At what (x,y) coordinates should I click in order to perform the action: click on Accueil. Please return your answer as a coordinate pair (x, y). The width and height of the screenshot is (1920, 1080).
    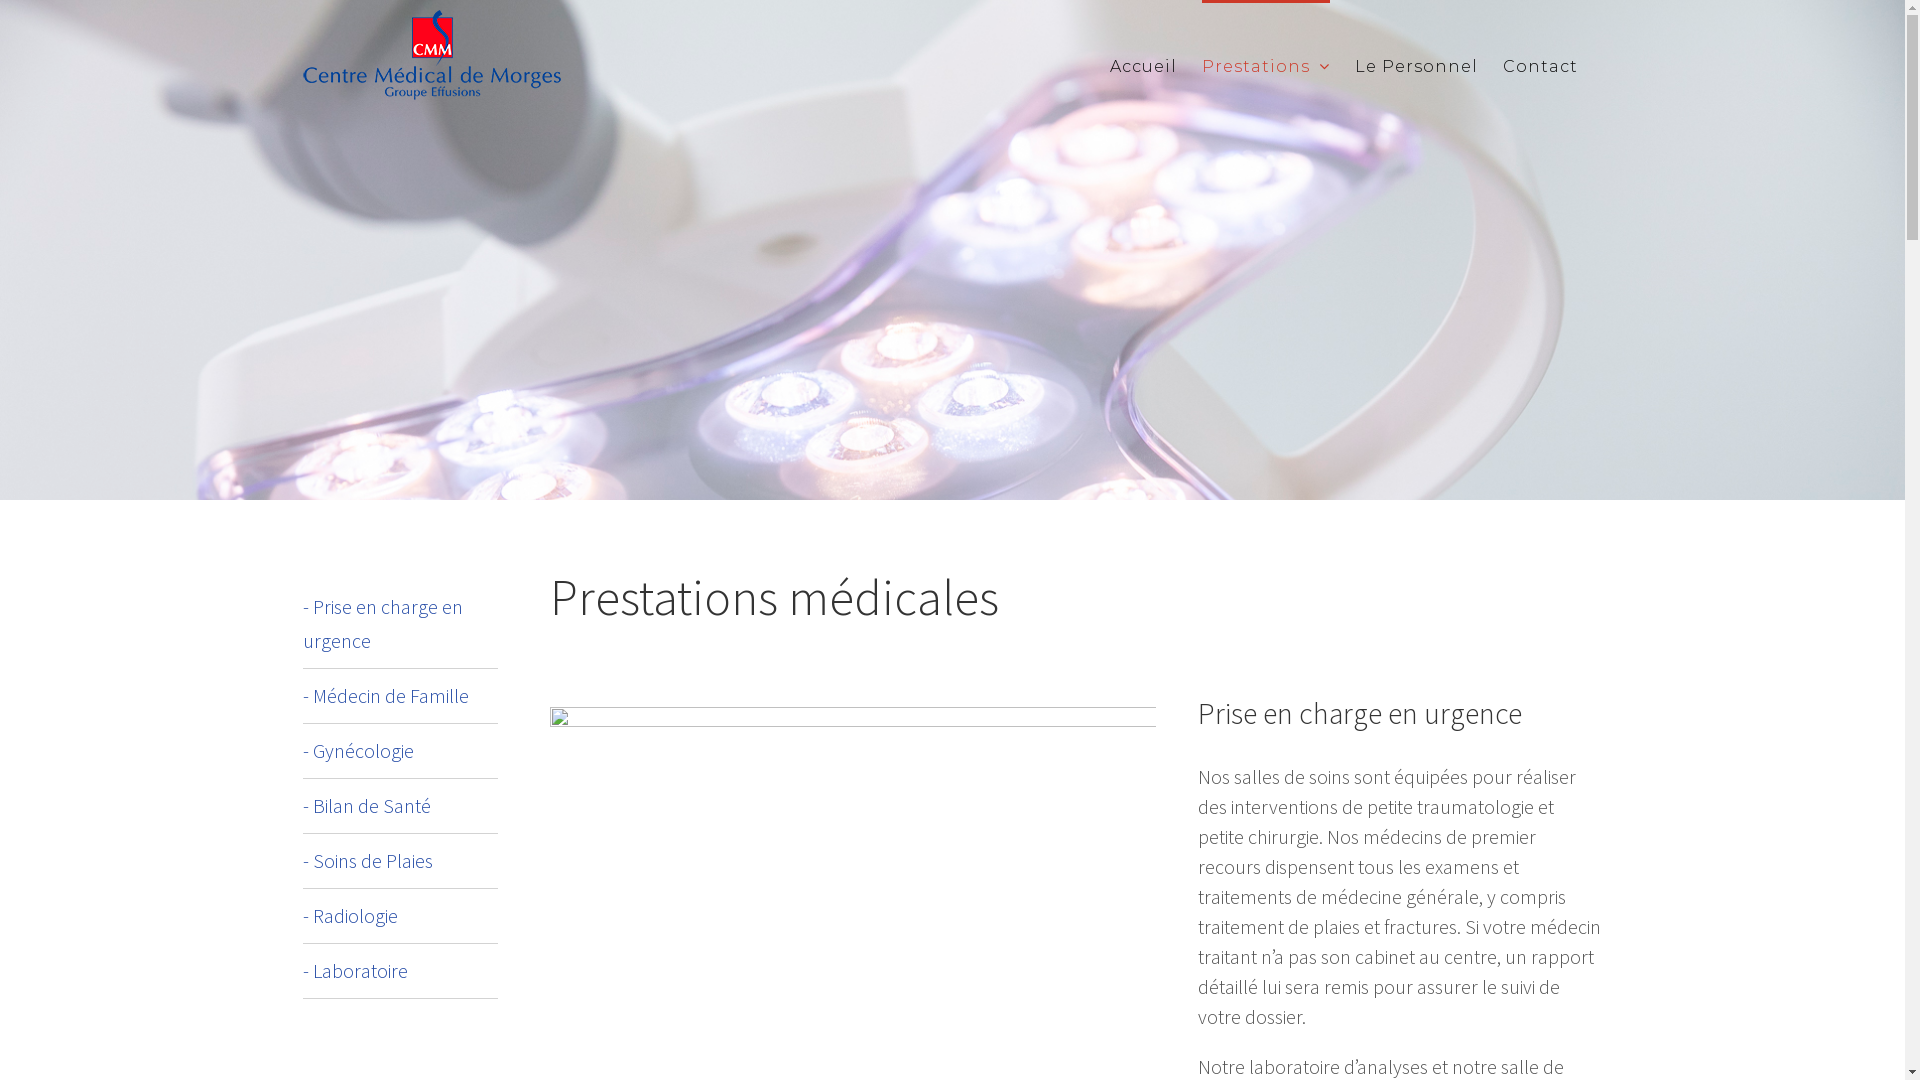
    Looking at the image, I should click on (1144, 65).